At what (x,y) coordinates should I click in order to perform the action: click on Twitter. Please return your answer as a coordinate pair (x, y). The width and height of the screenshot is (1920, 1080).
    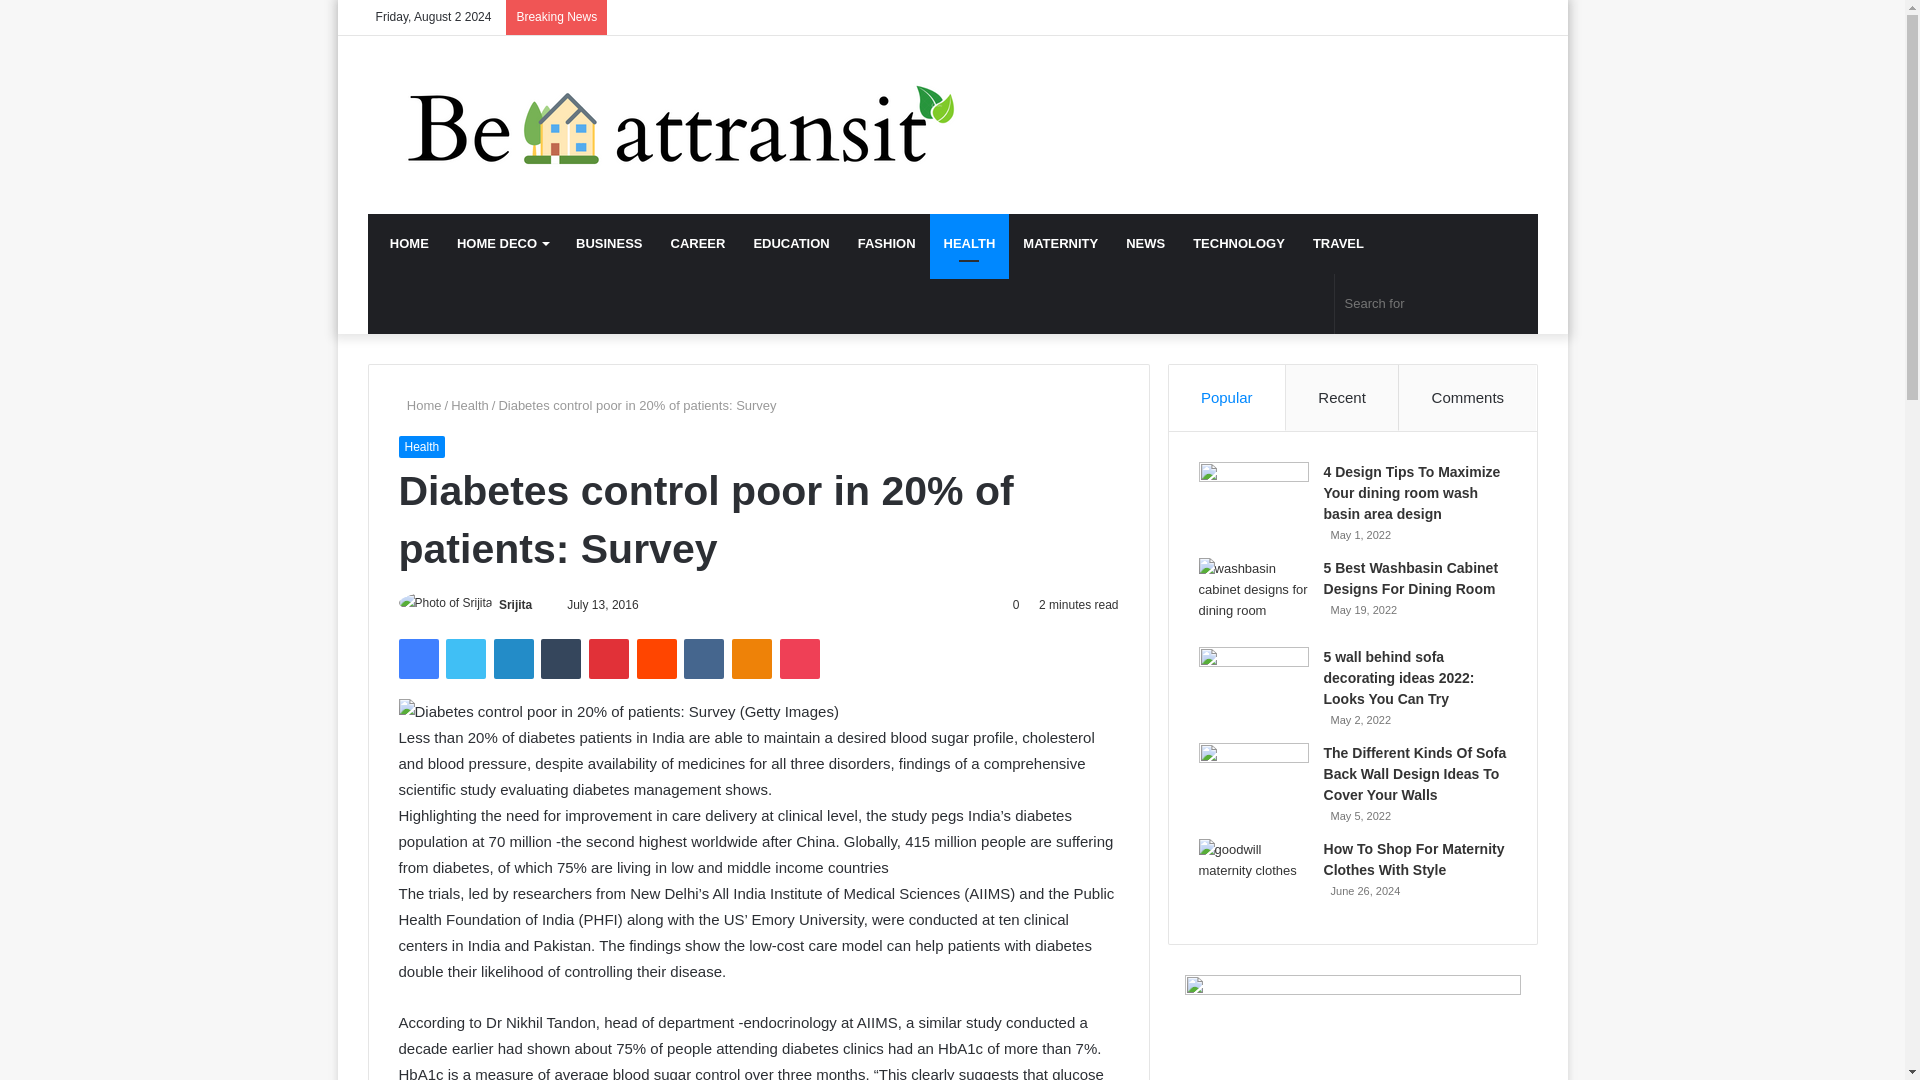
    Looking at the image, I should click on (465, 659).